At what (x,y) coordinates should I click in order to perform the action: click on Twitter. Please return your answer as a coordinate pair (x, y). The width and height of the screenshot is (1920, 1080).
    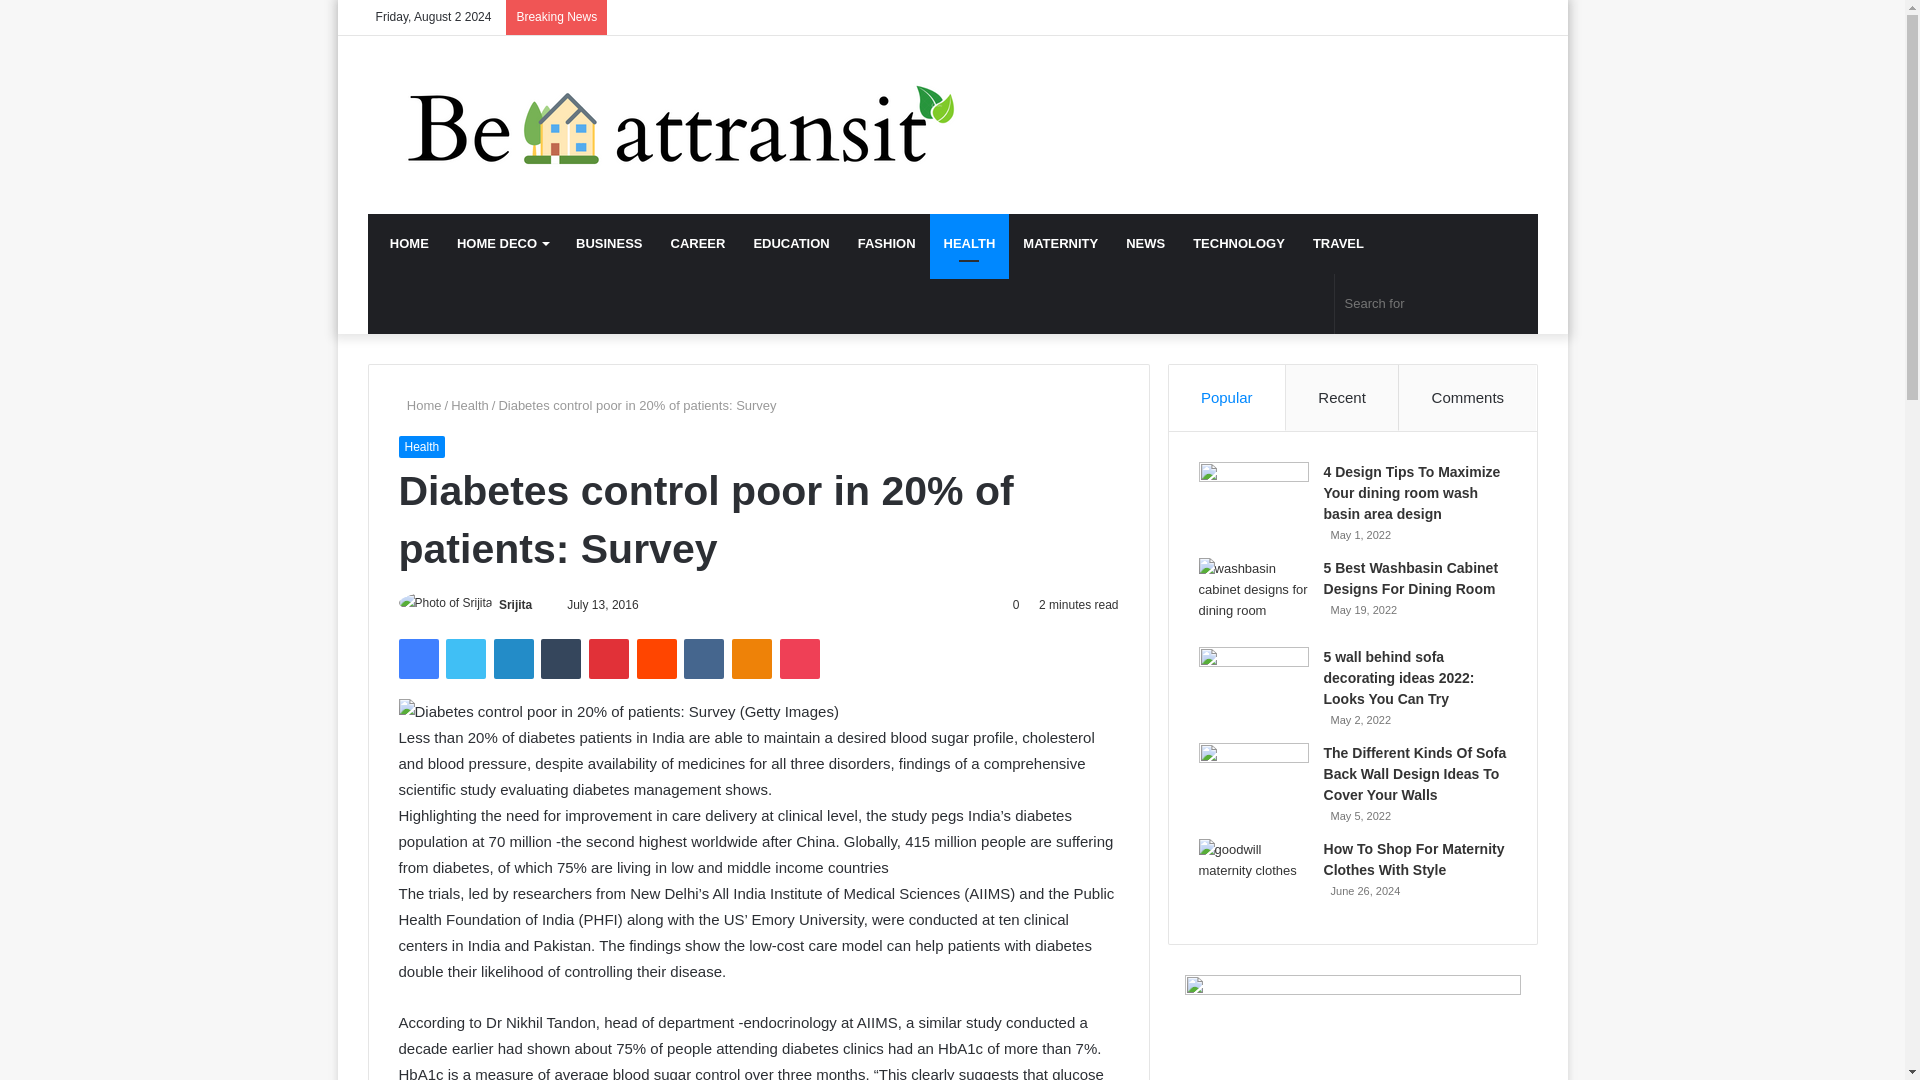
    Looking at the image, I should click on (465, 659).